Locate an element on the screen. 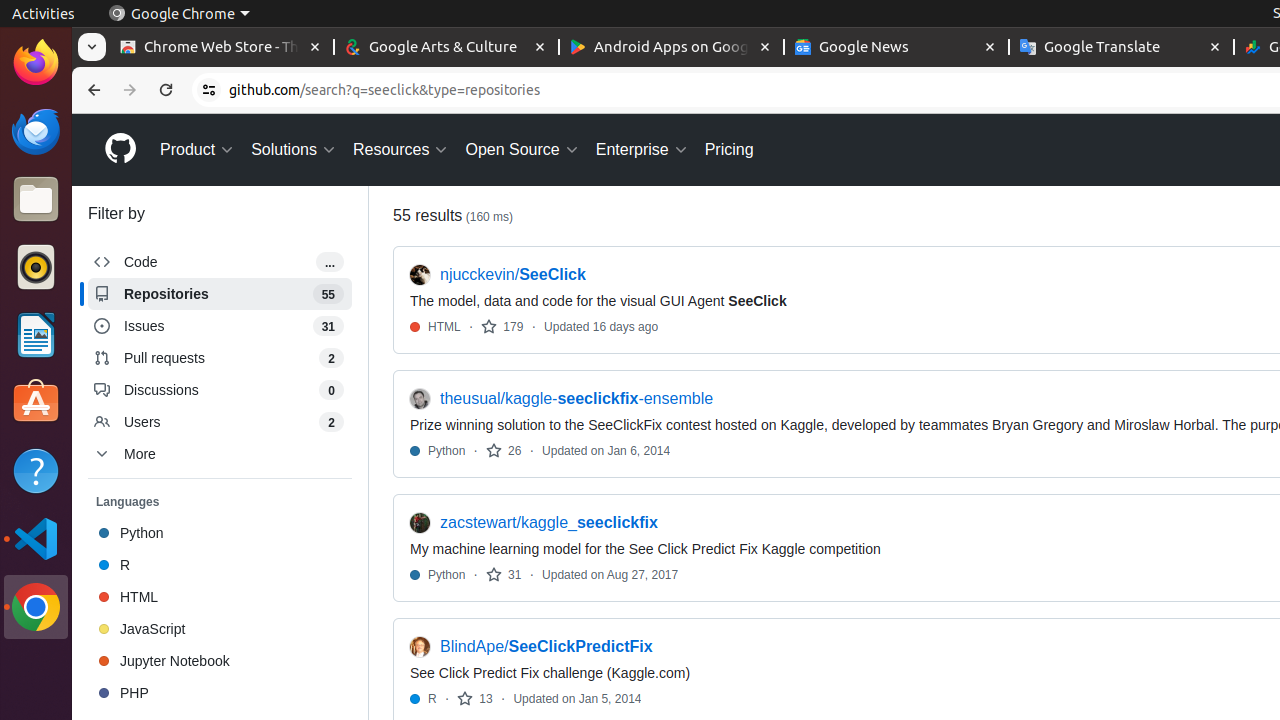 This screenshot has width=1280, height=720. Enterprise is located at coordinates (642, 150).